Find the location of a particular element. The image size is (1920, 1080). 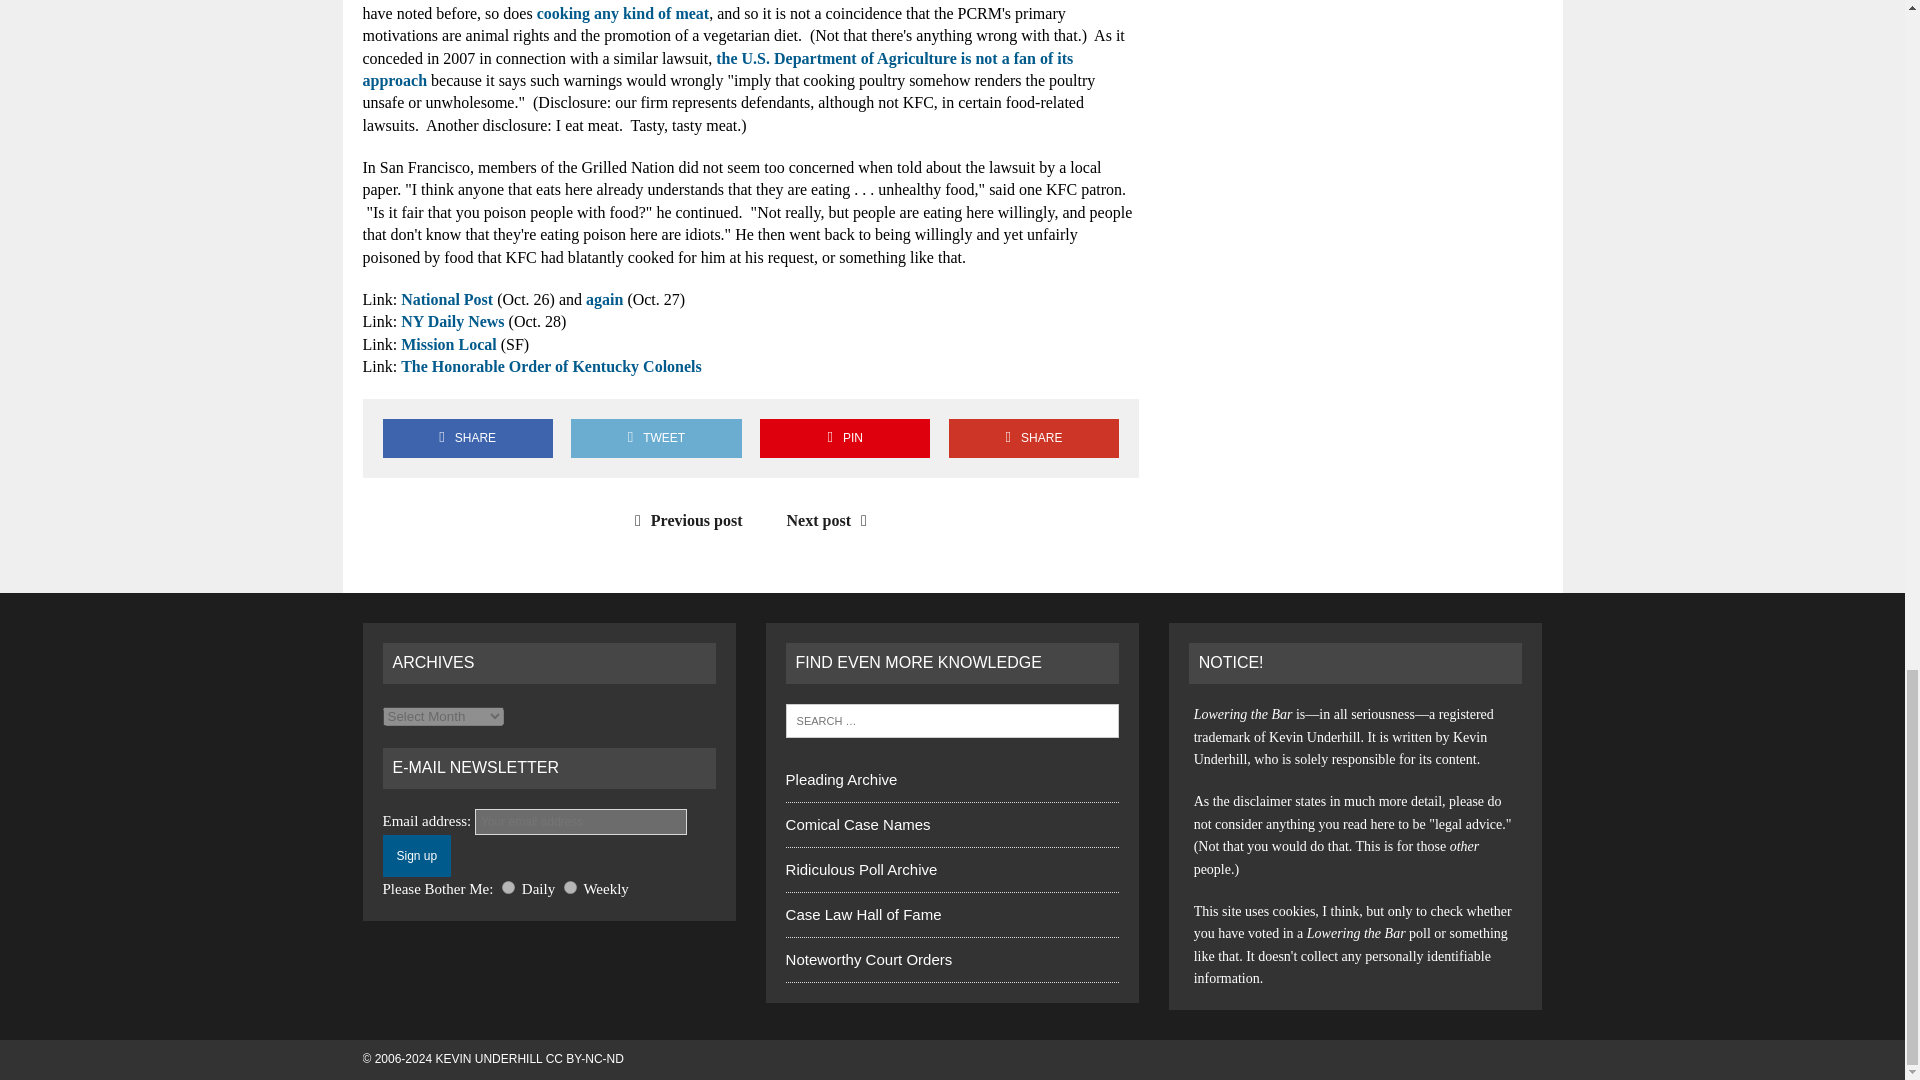

Share on Facebook is located at coordinates (467, 438).